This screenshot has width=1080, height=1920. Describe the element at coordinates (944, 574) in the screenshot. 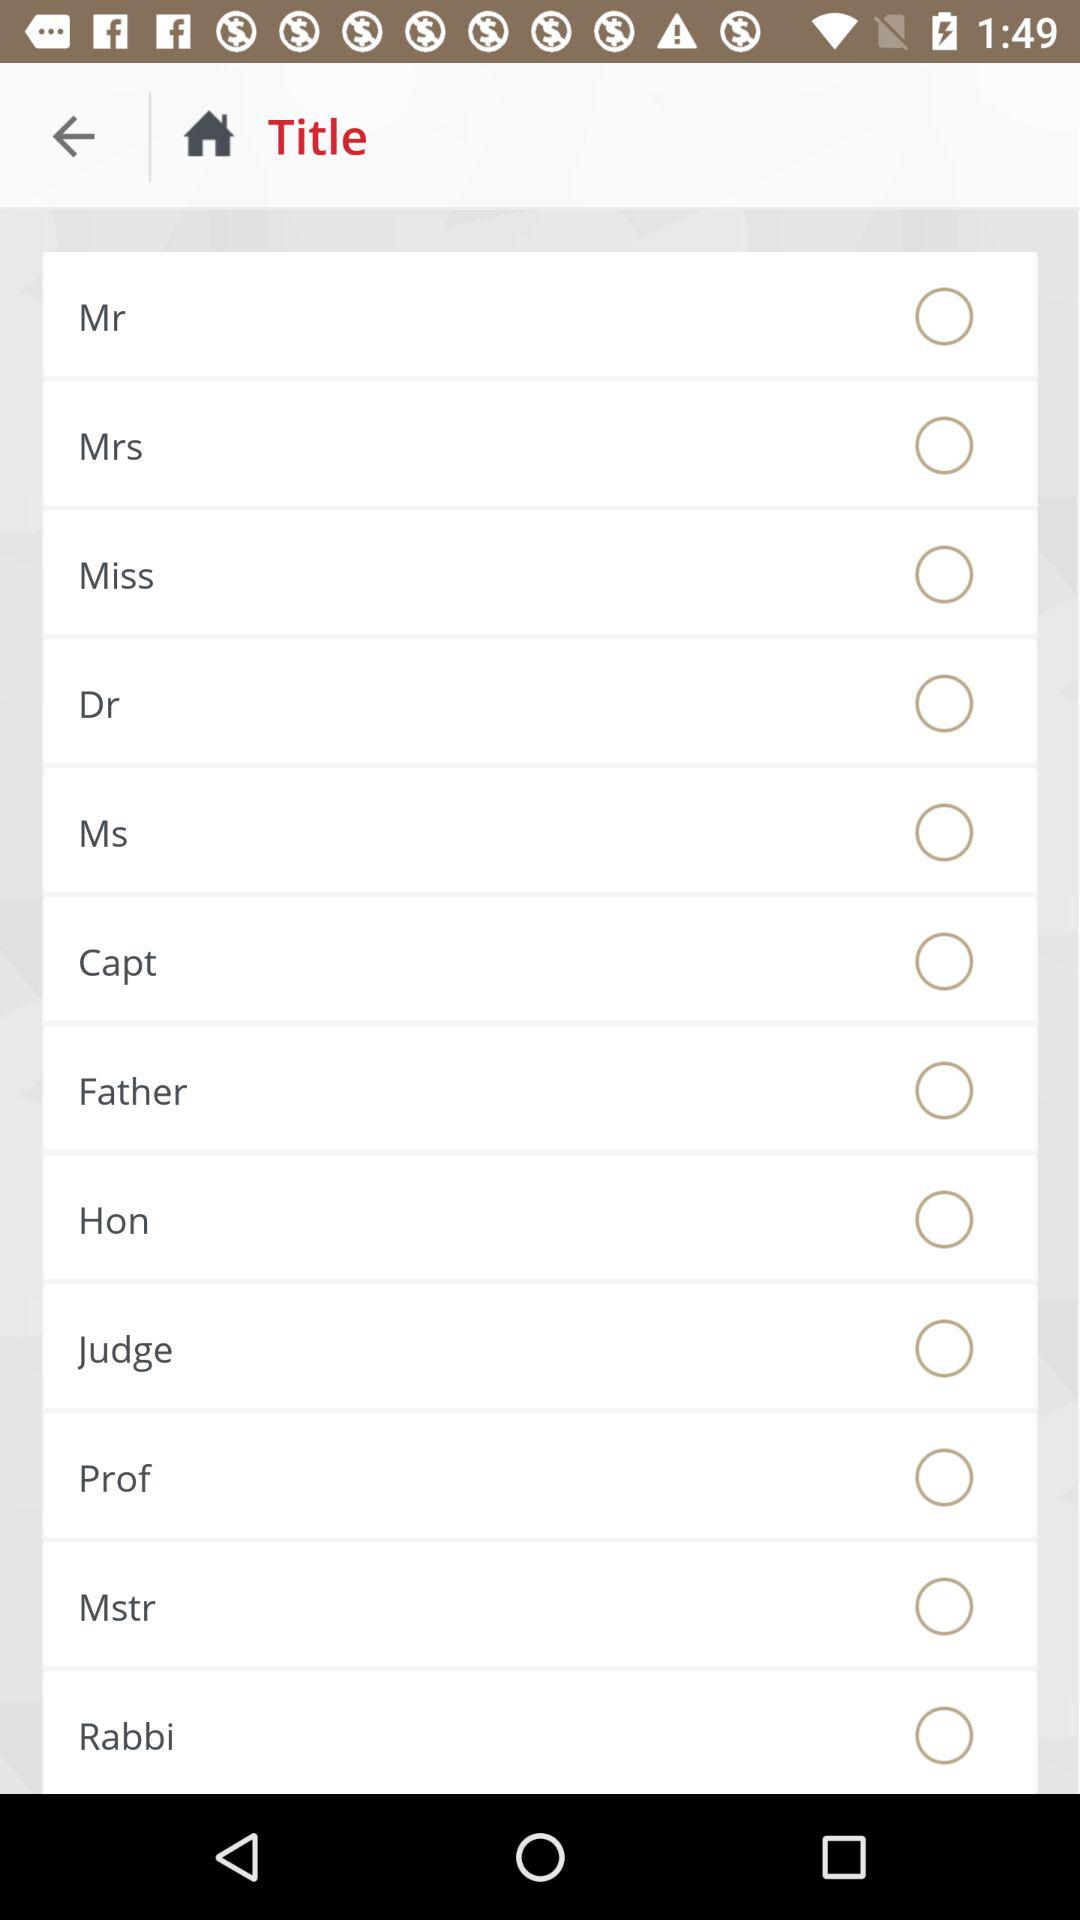

I see `title selection` at that location.